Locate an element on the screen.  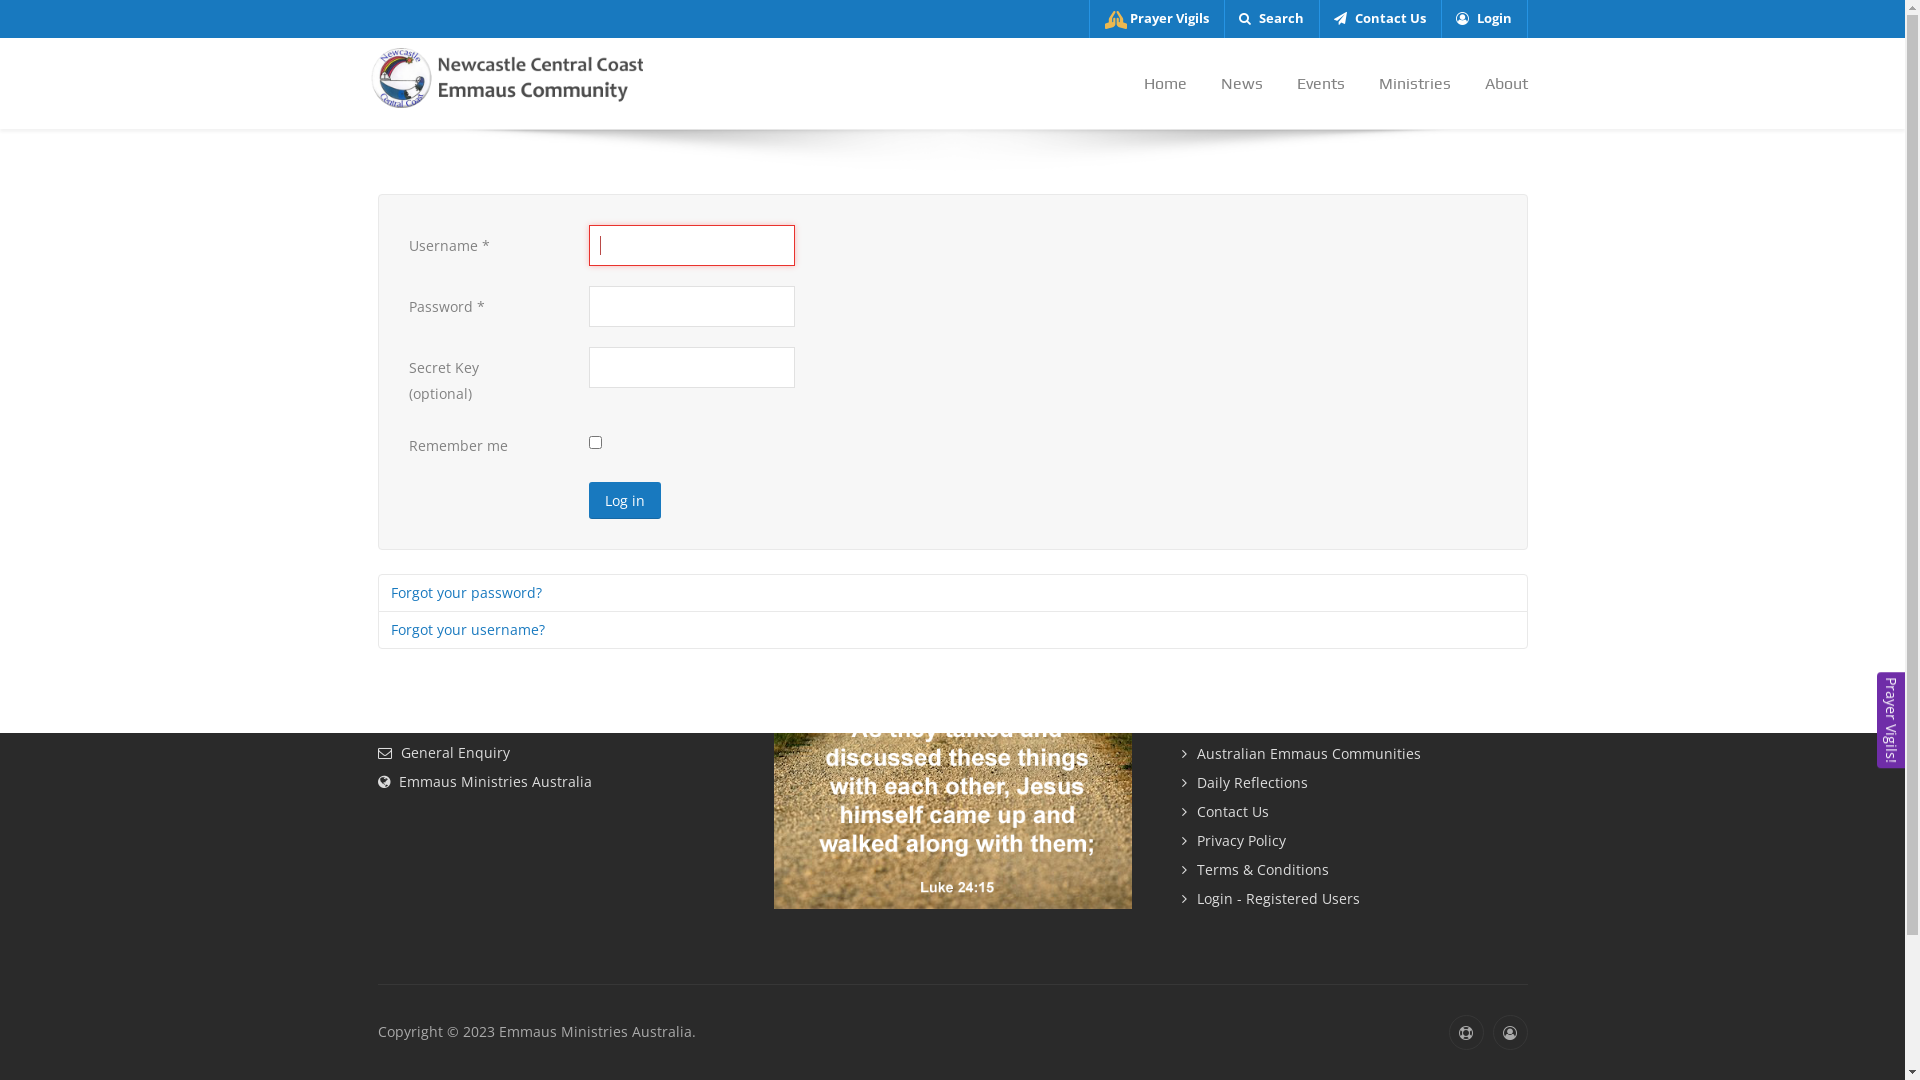
Ministries is located at coordinates (1415, 84).